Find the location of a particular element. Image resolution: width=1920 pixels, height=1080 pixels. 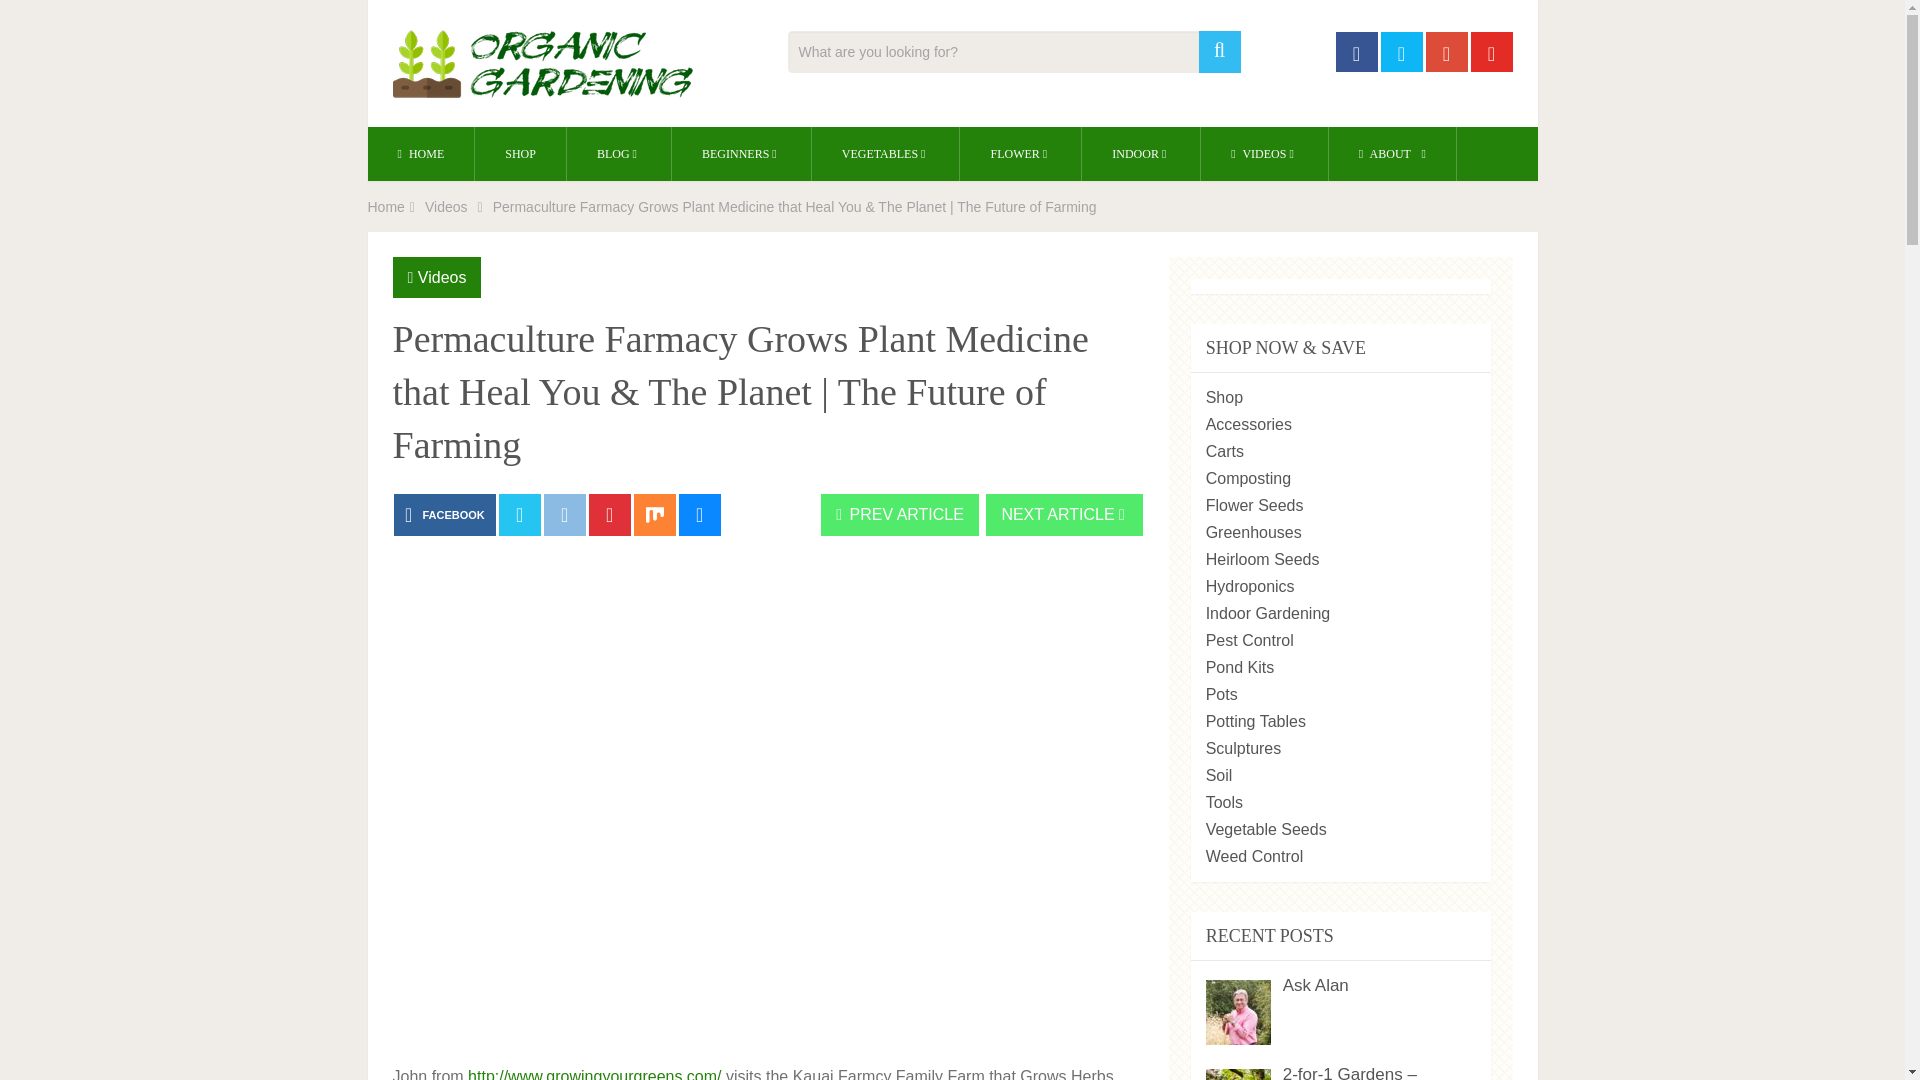

Videos is located at coordinates (446, 206).